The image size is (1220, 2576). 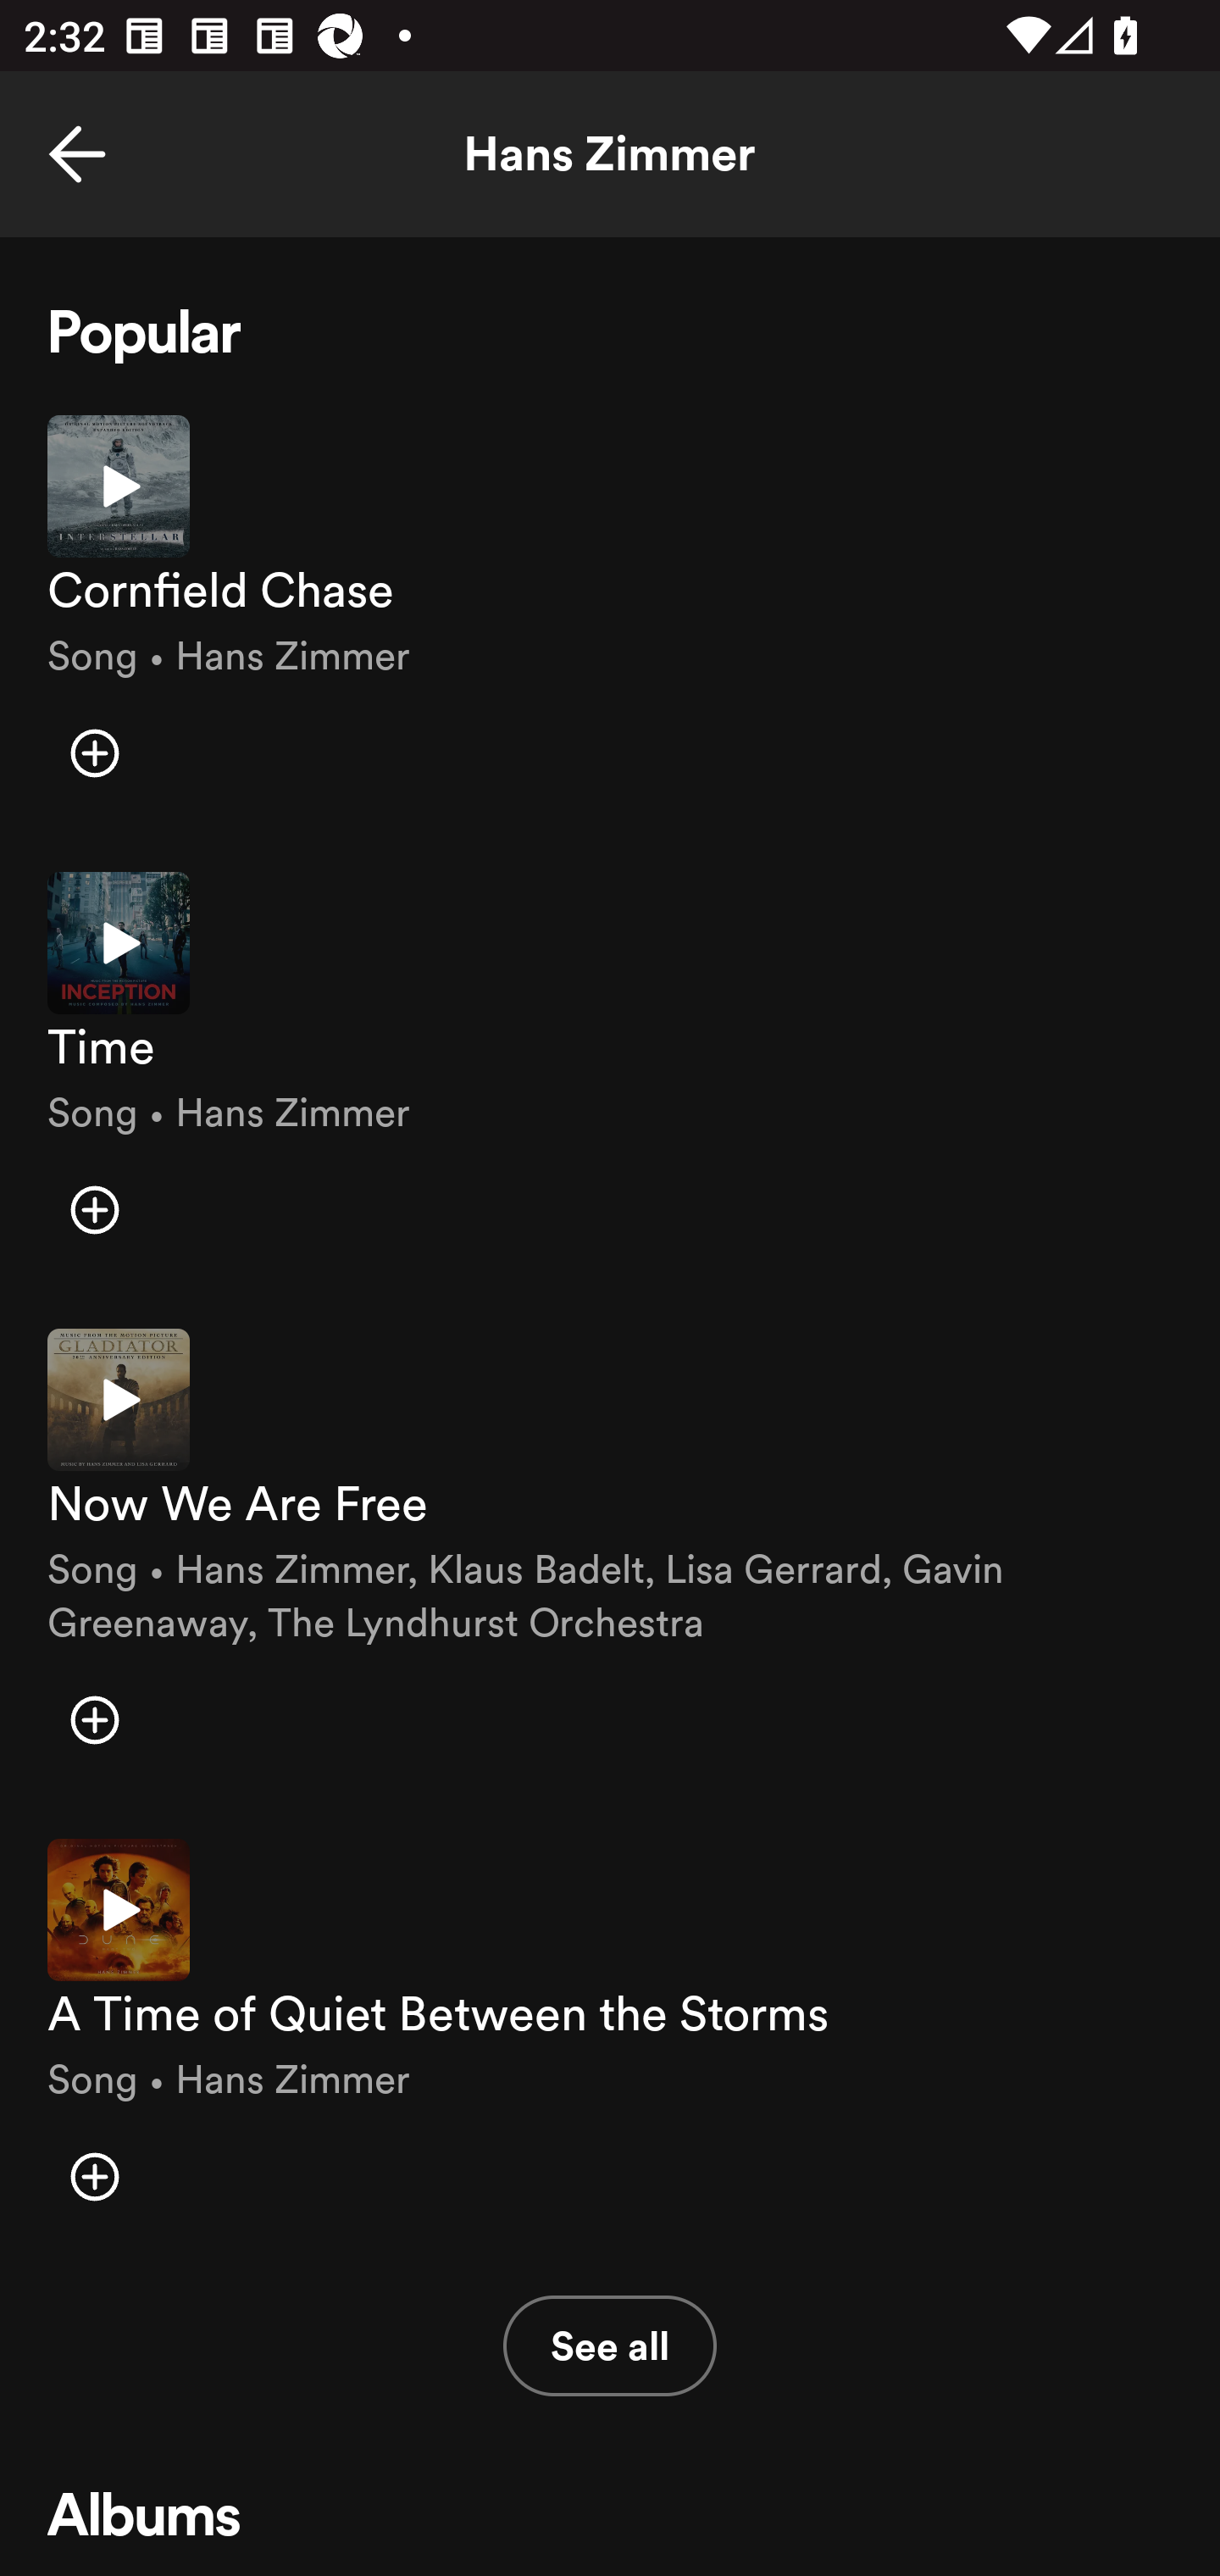 I want to click on Play preview, so click(x=119, y=942).